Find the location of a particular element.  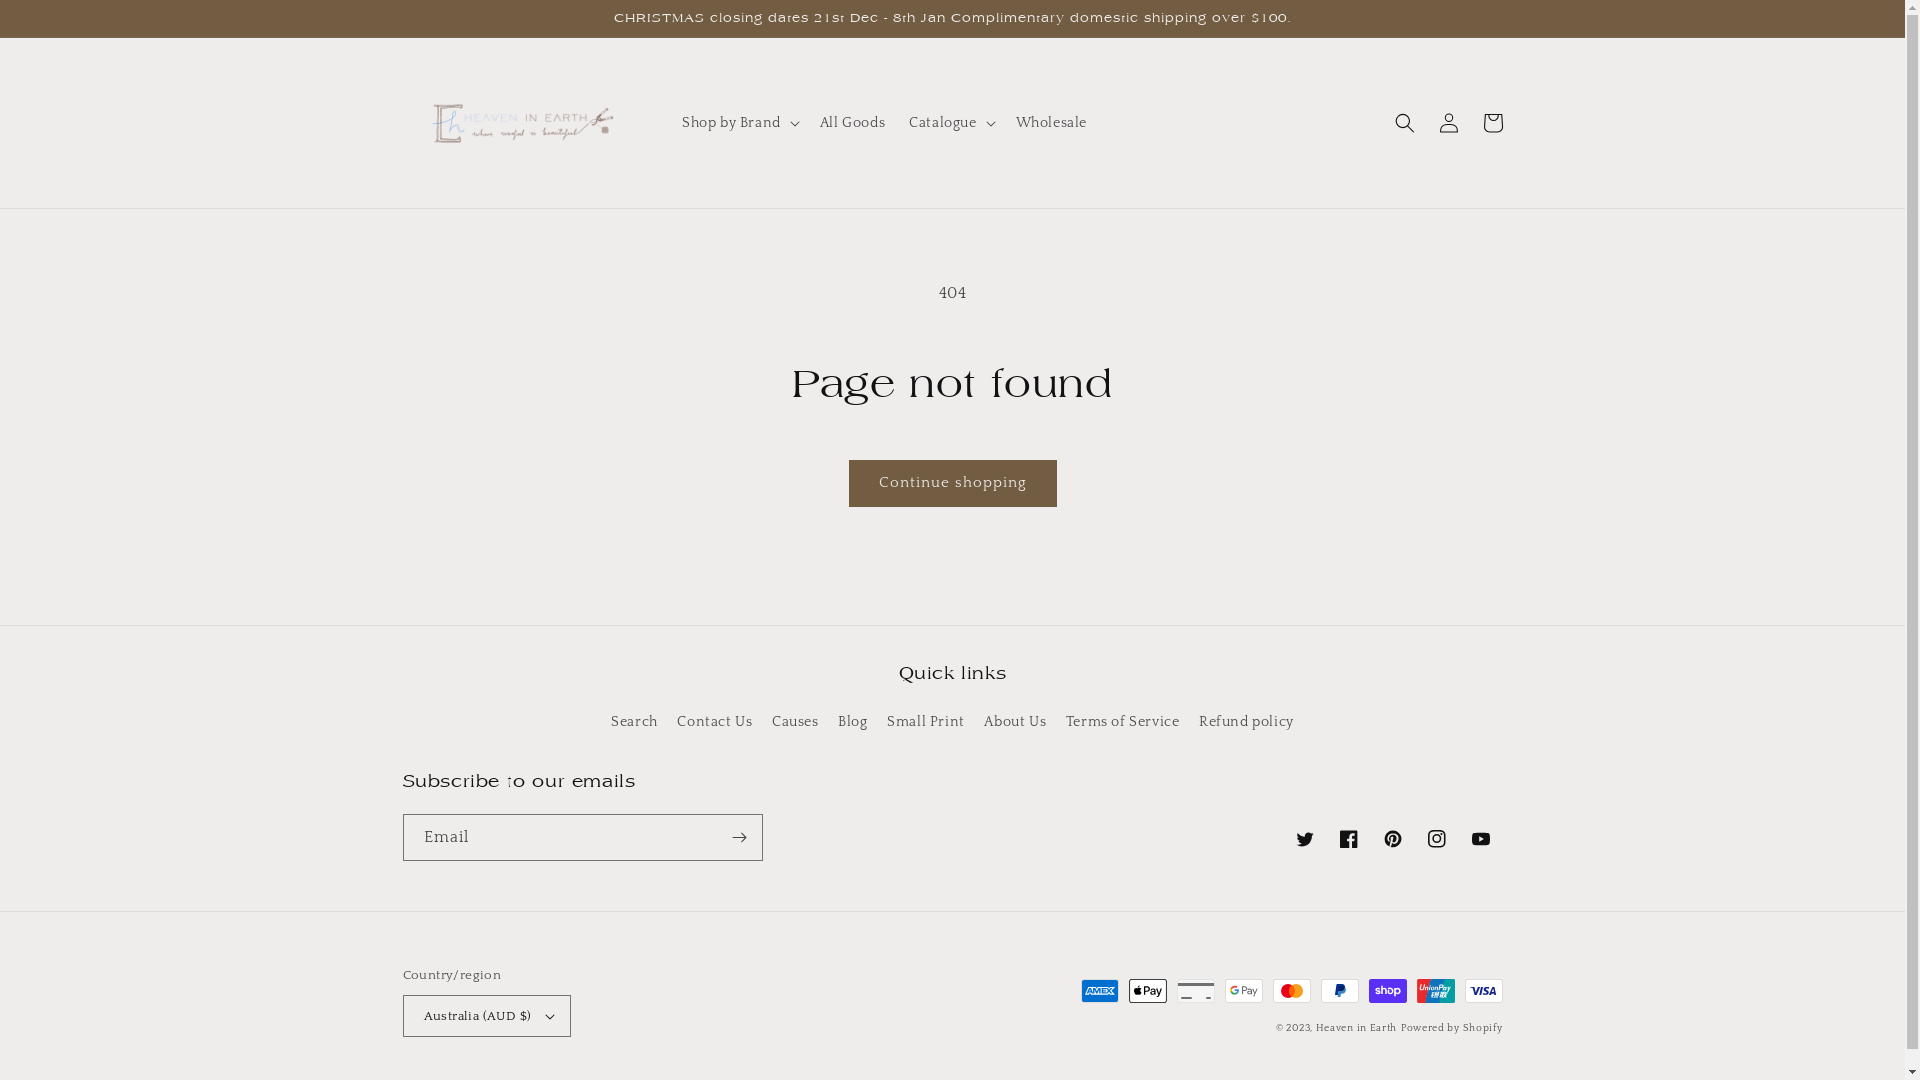

All Goods is located at coordinates (852, 123).